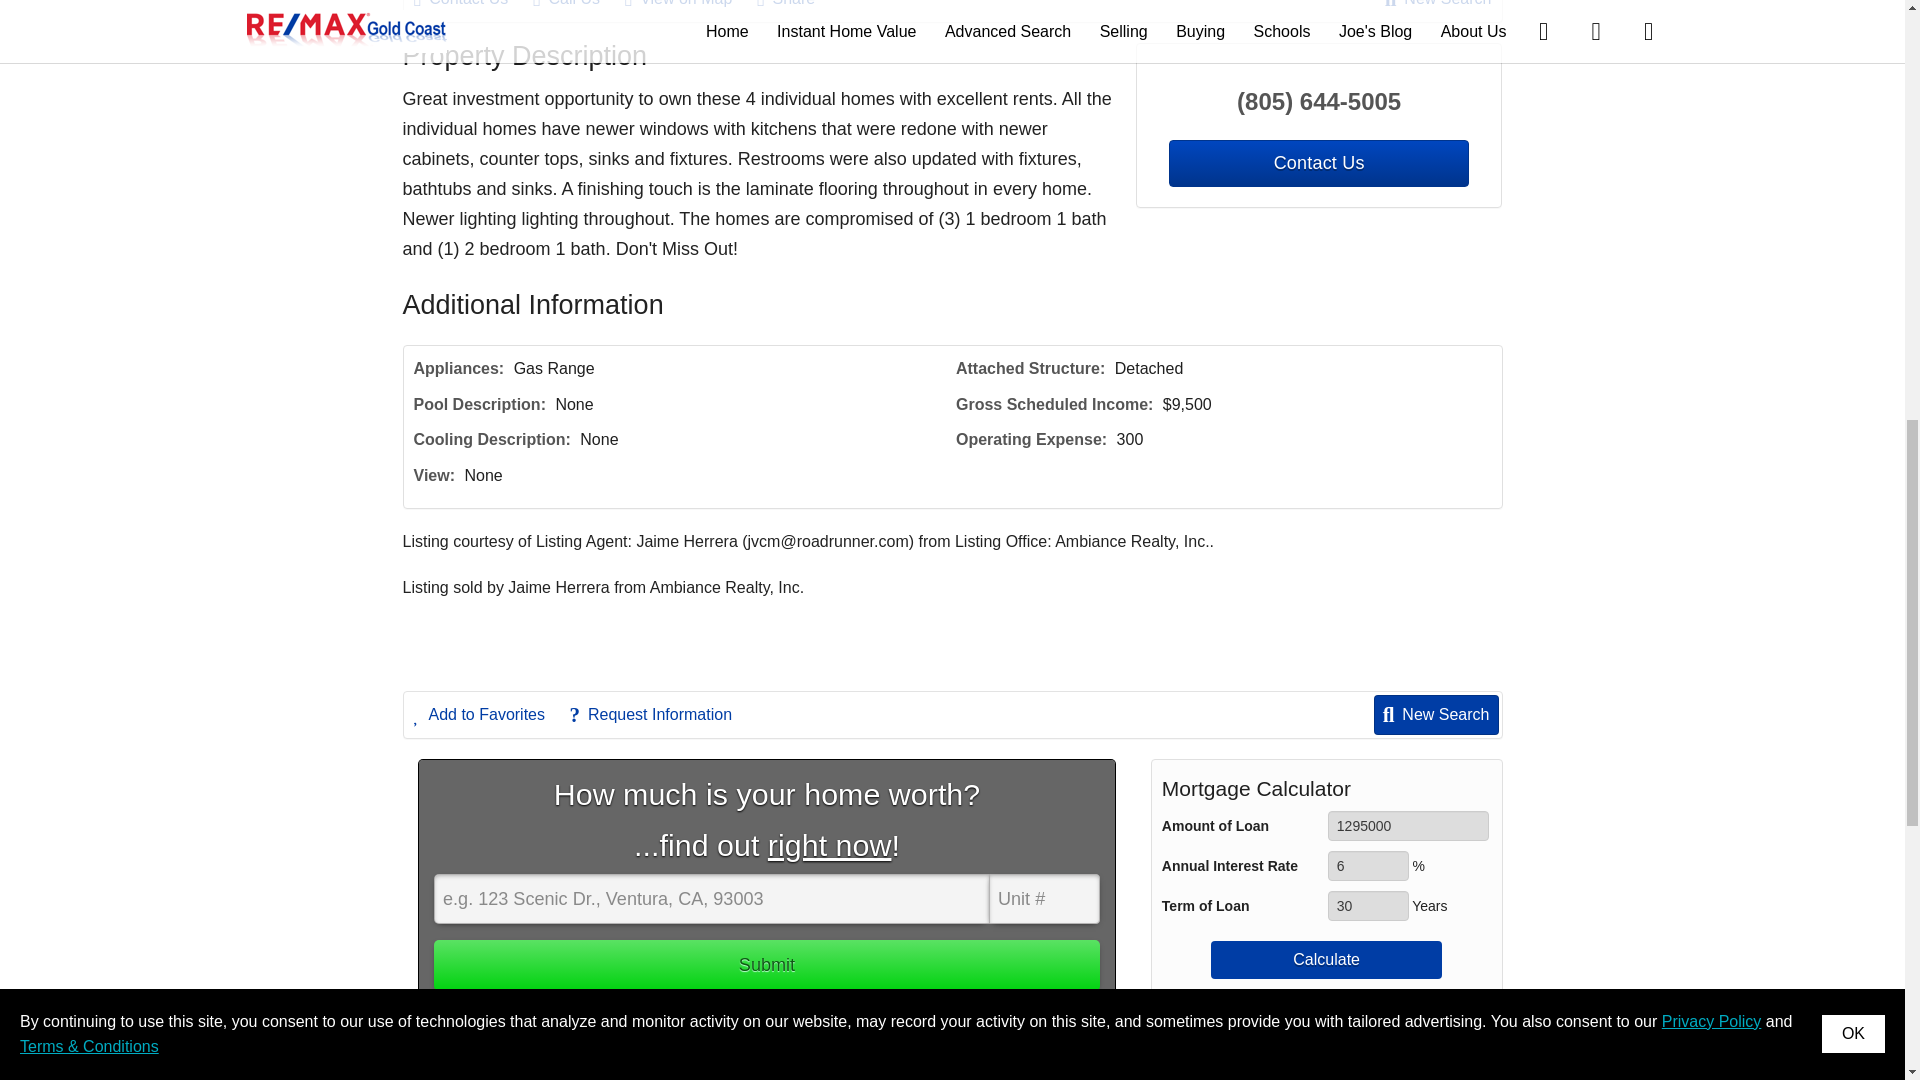 The image size is (1920, 1080). What do you see at coordinates (1318, 163) in the screenshot?
I see `Contact Us` at bounding box center [1318, 163].